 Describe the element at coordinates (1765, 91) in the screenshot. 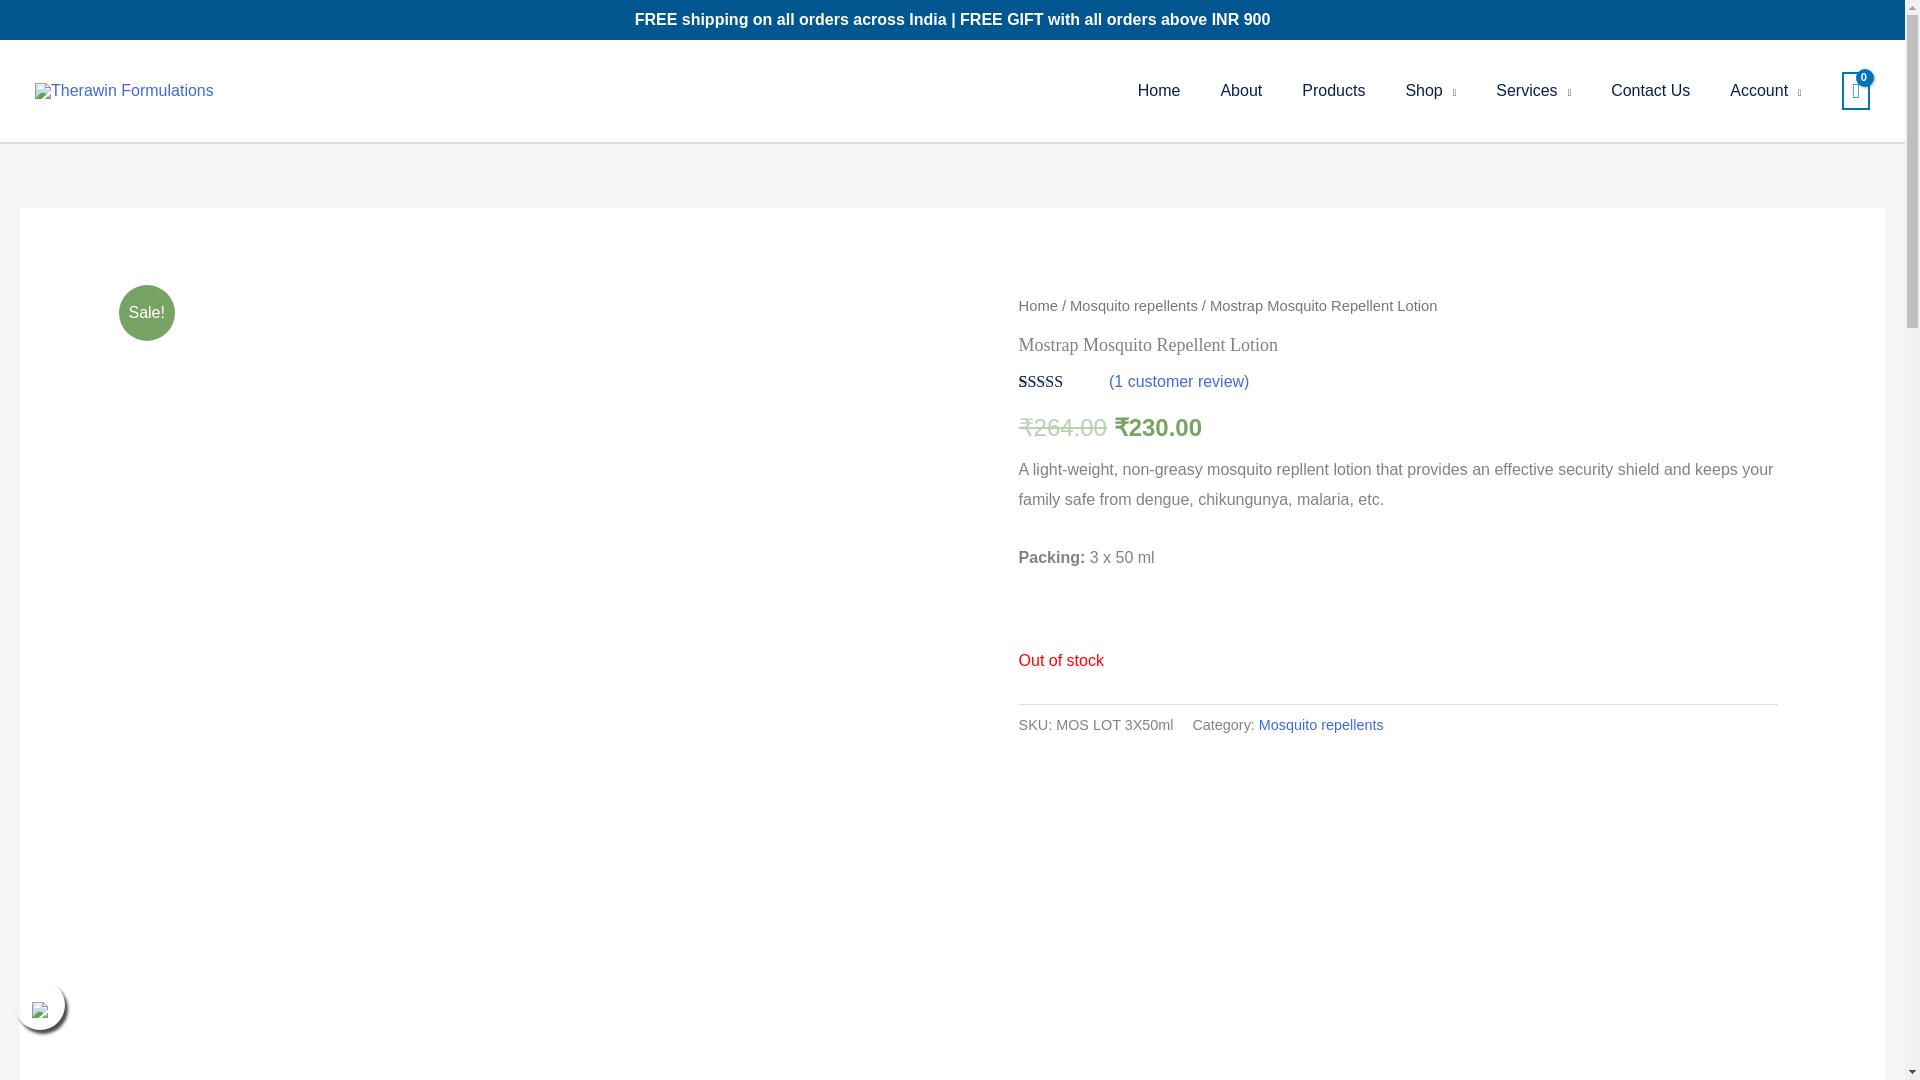

I see `Account` at that location.